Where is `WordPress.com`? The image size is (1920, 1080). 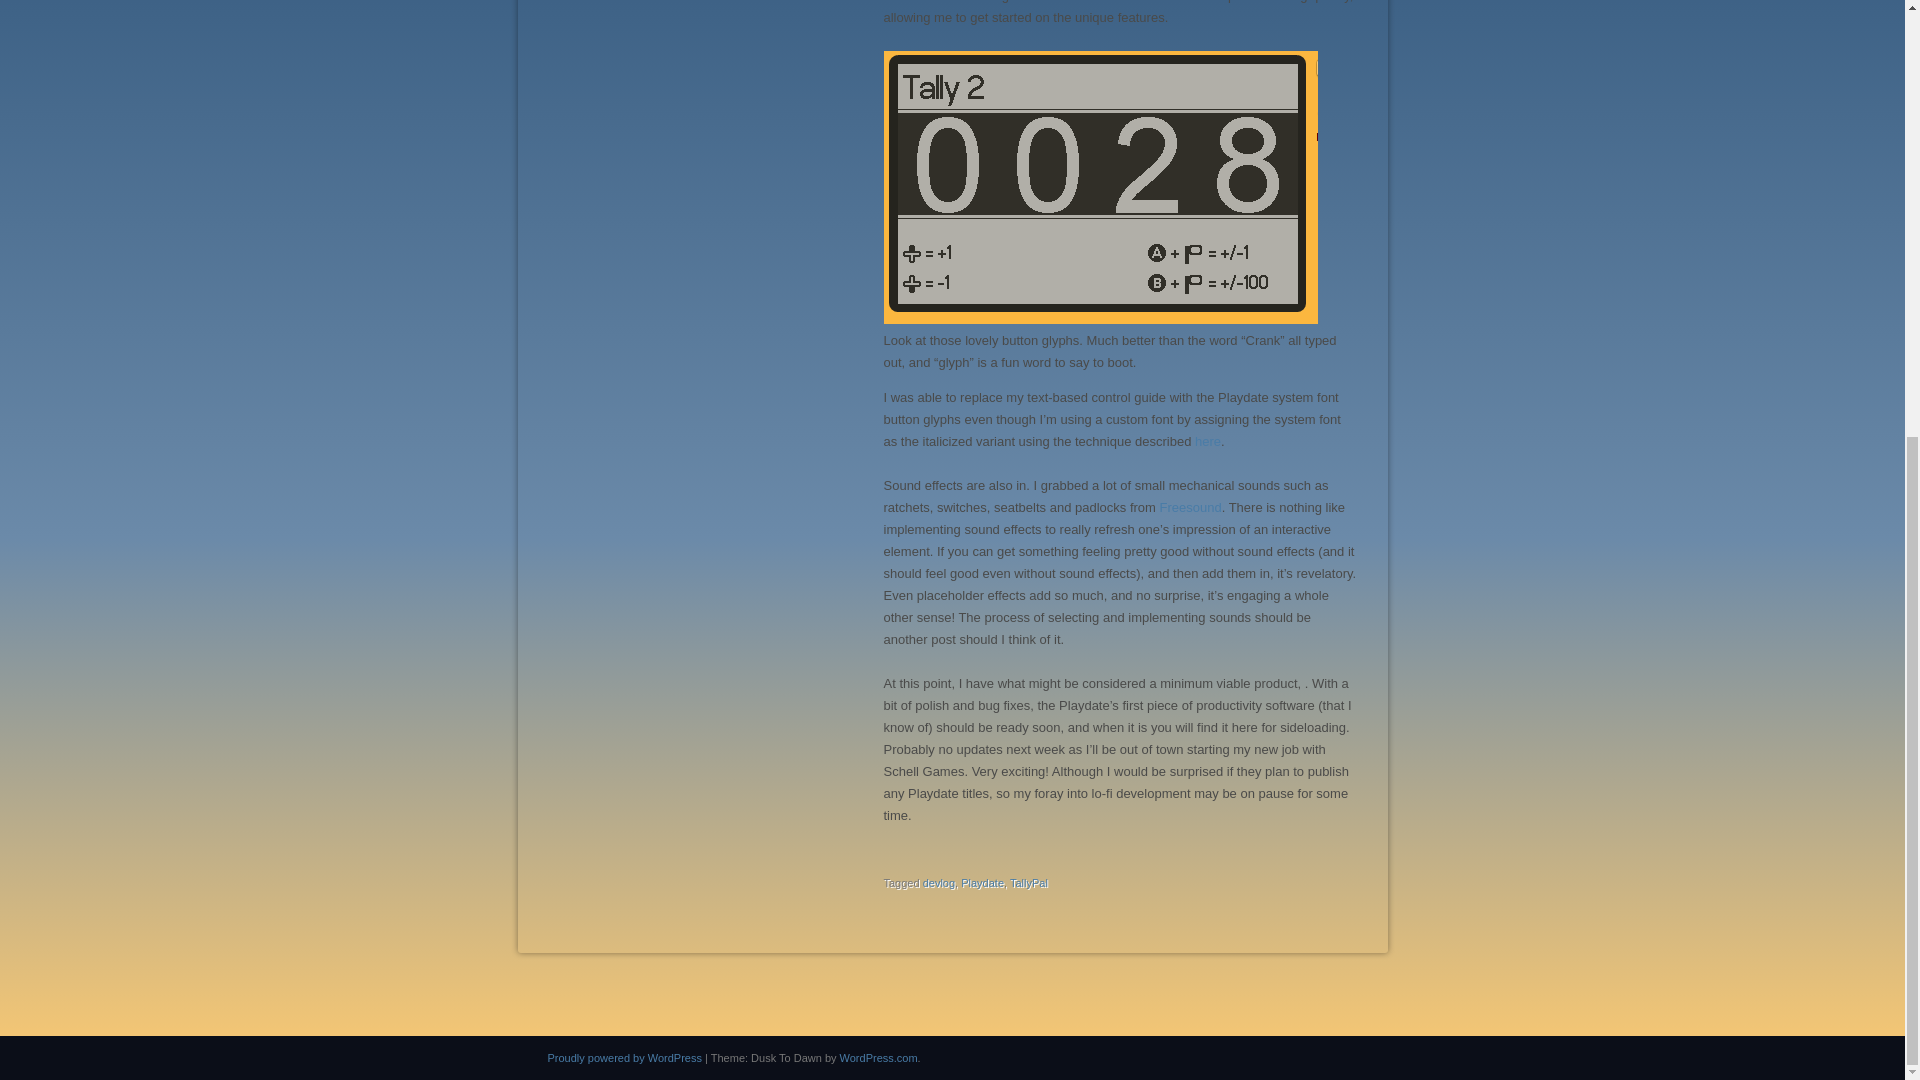 WordPress.com is located at coordinates (878, 1057).